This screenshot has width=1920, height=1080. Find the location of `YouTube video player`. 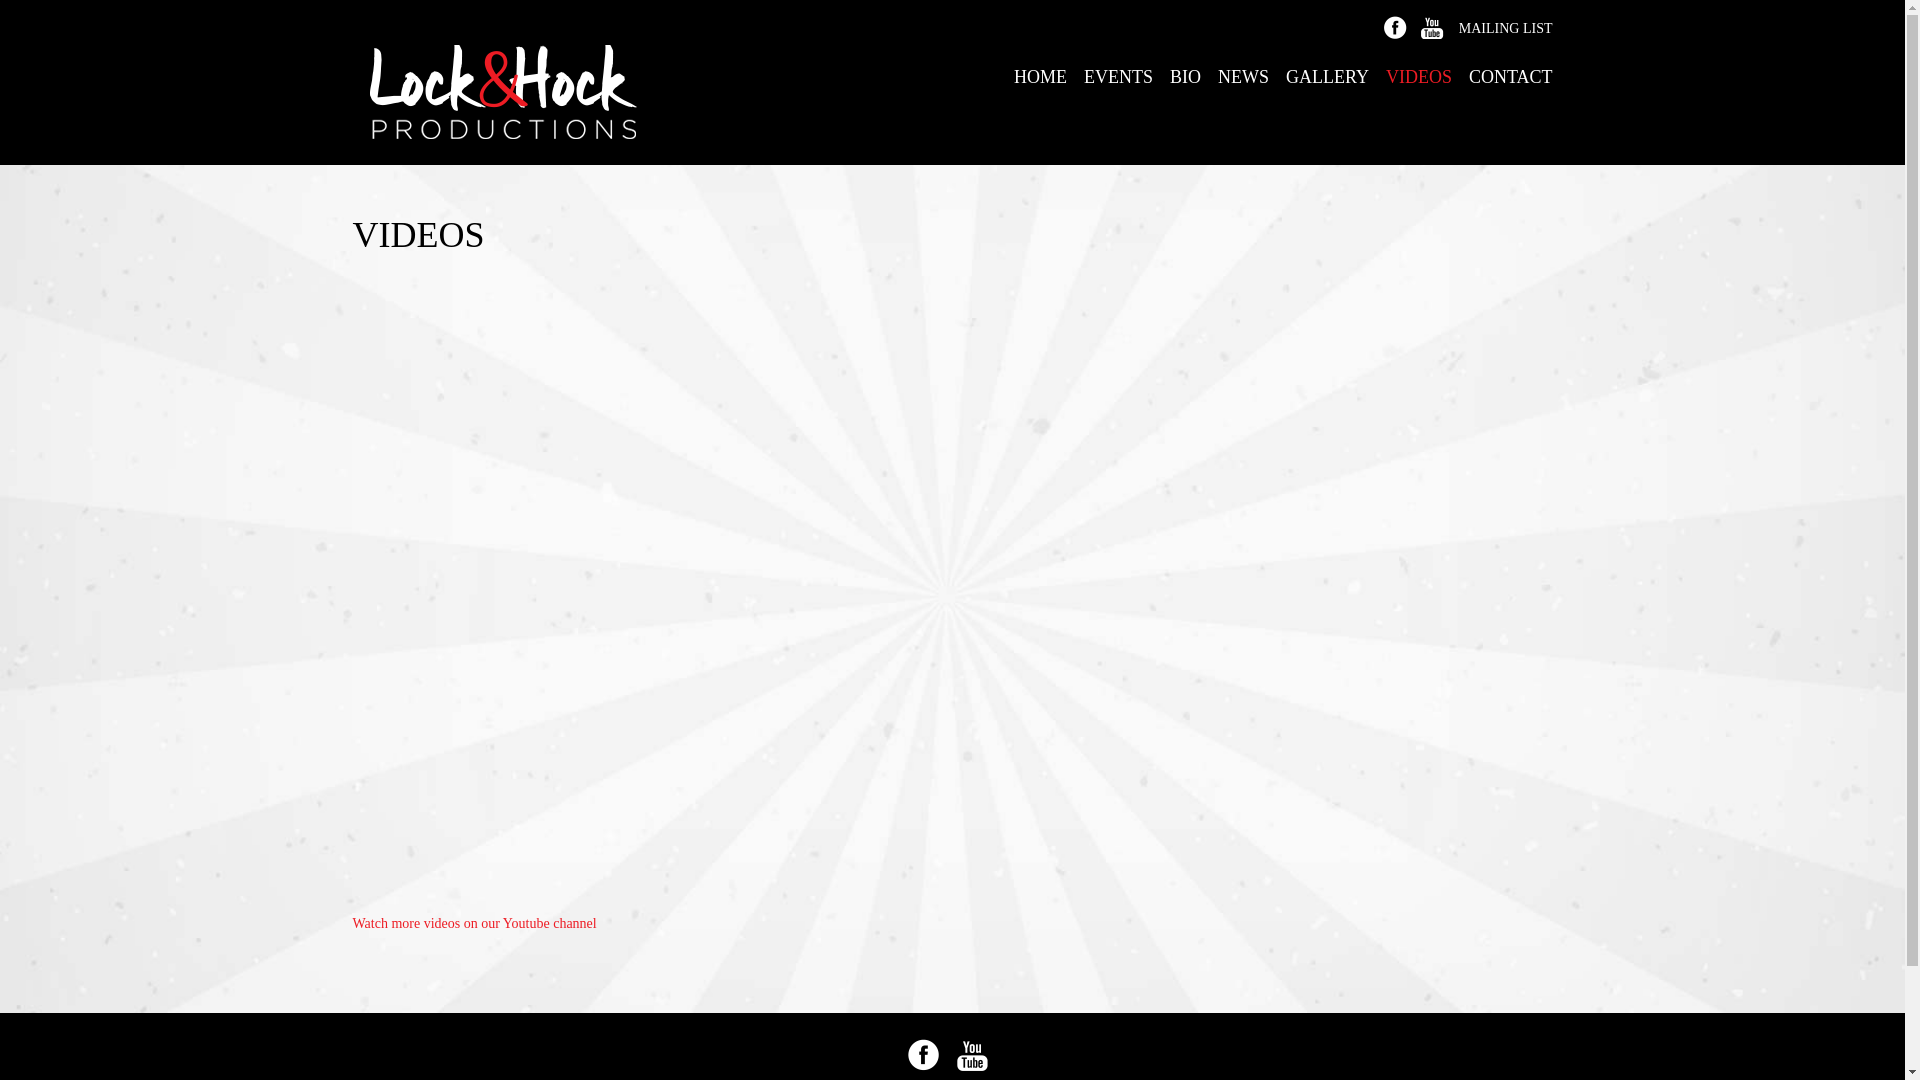

YouTube video player is located at coordinates (632, 738).